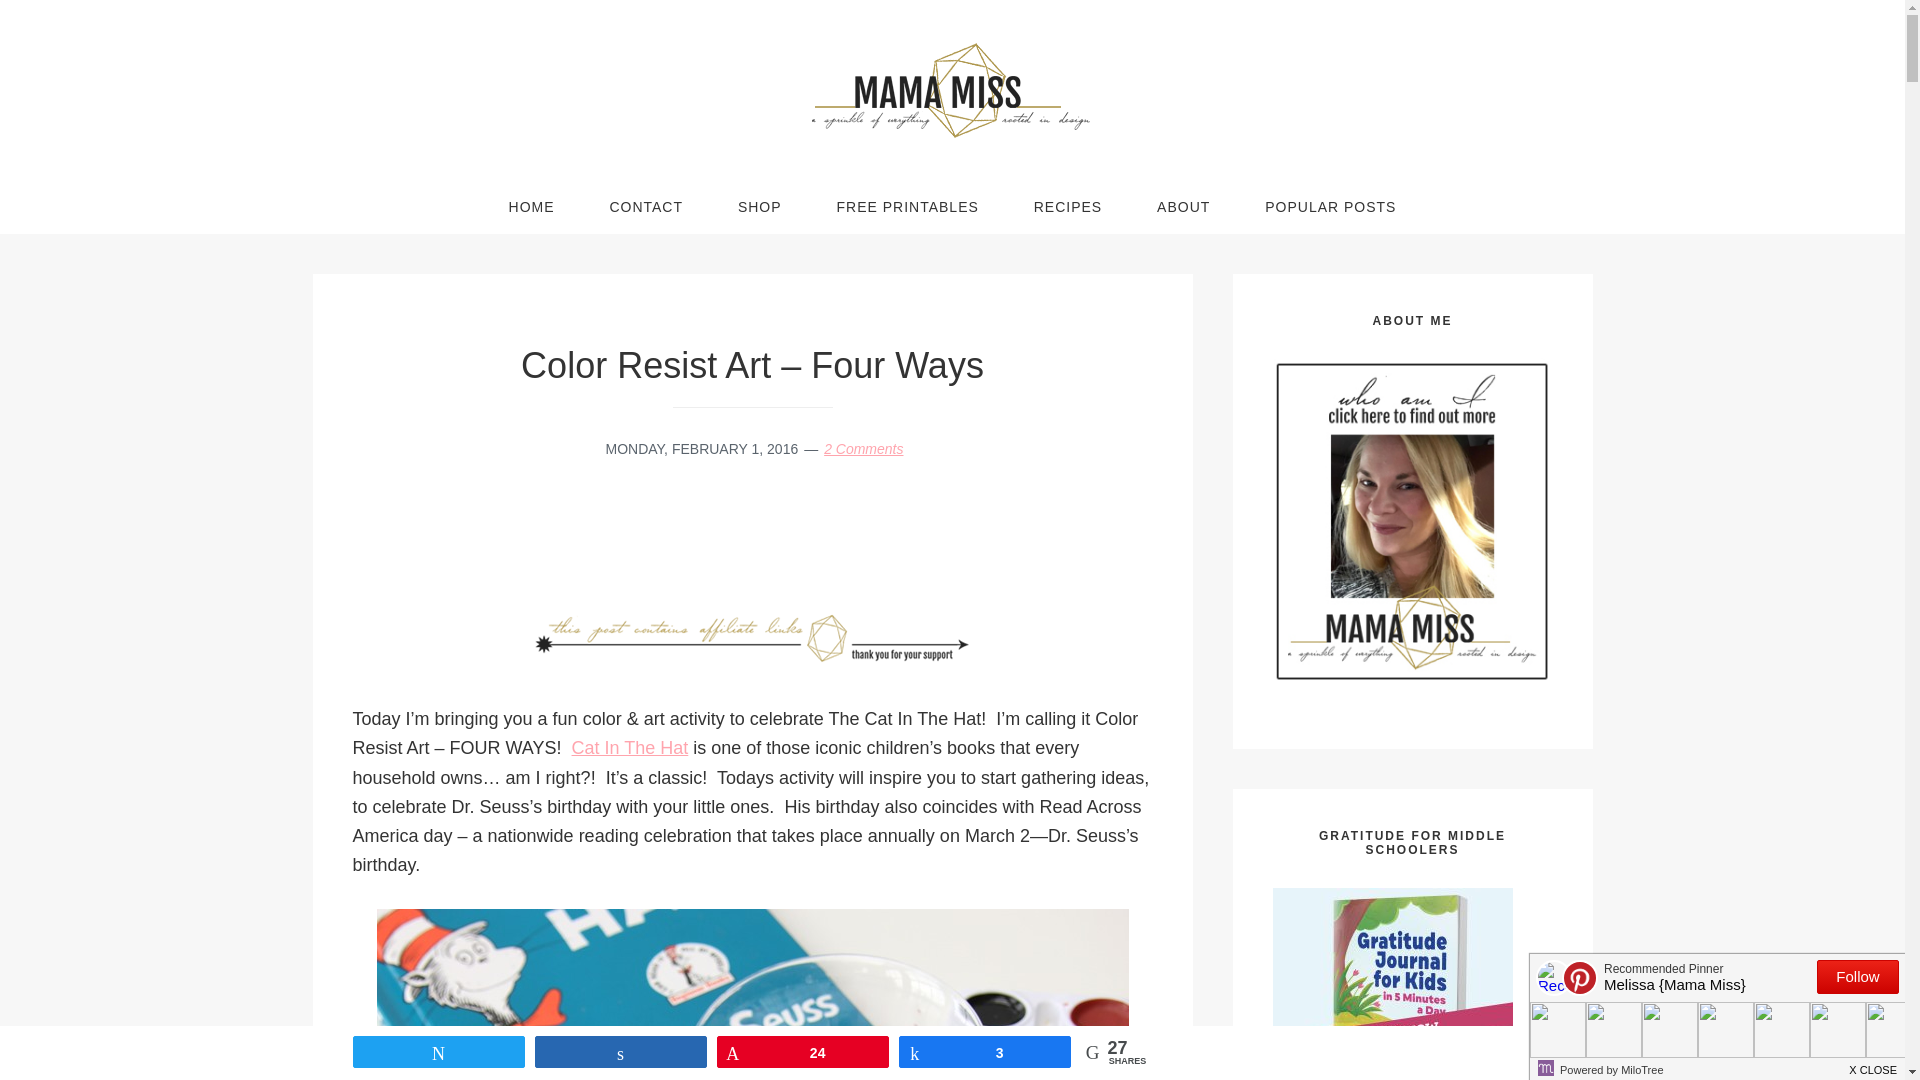  Describe the element at coordinates (908, 207) in the screenshot. I see `Free Printables` at that location.